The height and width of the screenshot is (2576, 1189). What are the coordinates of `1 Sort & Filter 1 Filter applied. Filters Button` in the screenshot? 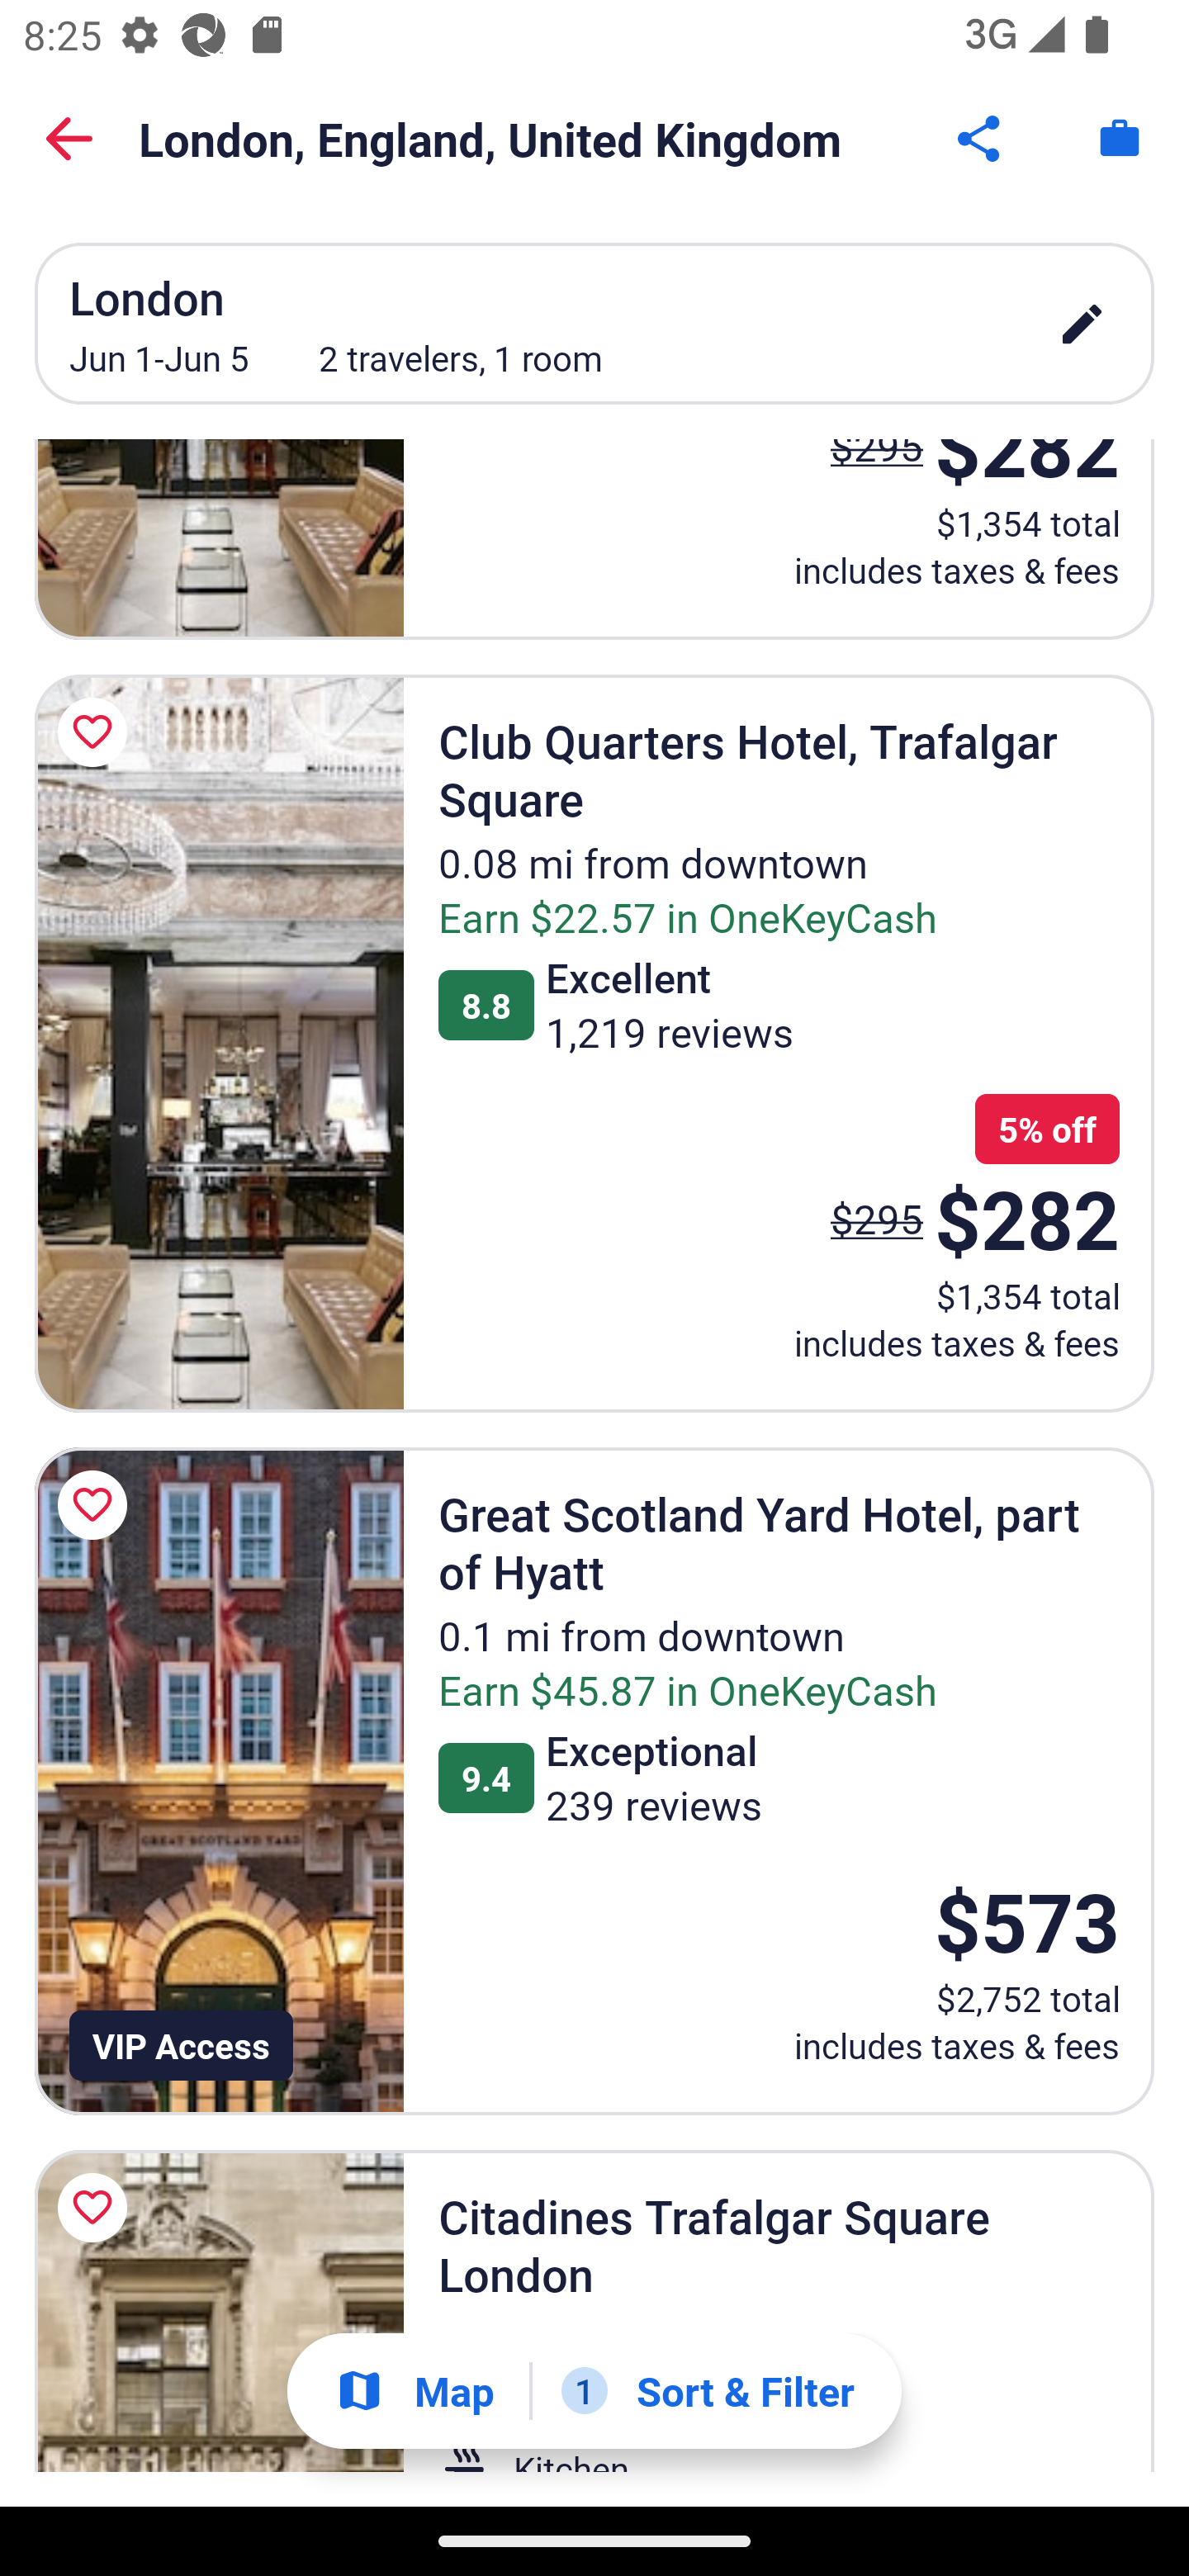 It's located at (708, 2391).